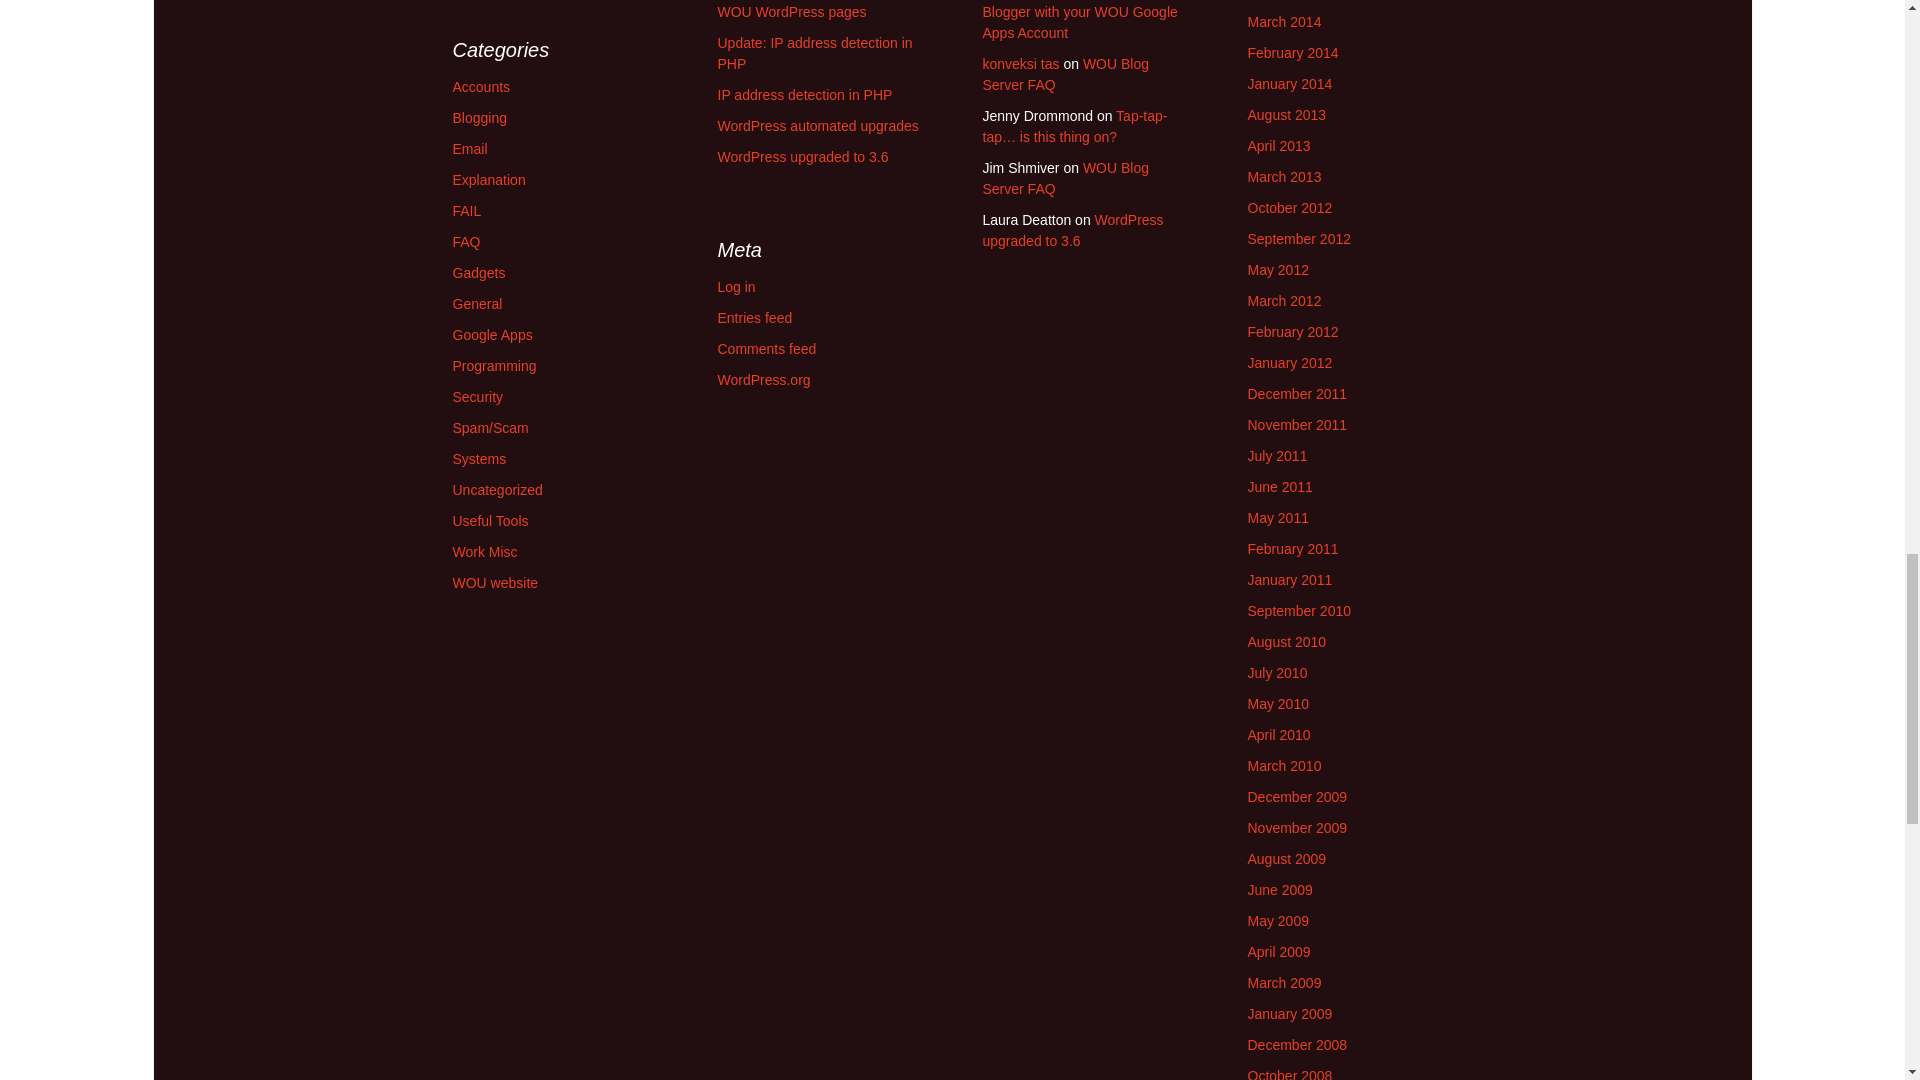 Image resolution: width=1920 pixels, height=1080 pixels. I want to click on WordPress automated upgrades, so click(818, 125).